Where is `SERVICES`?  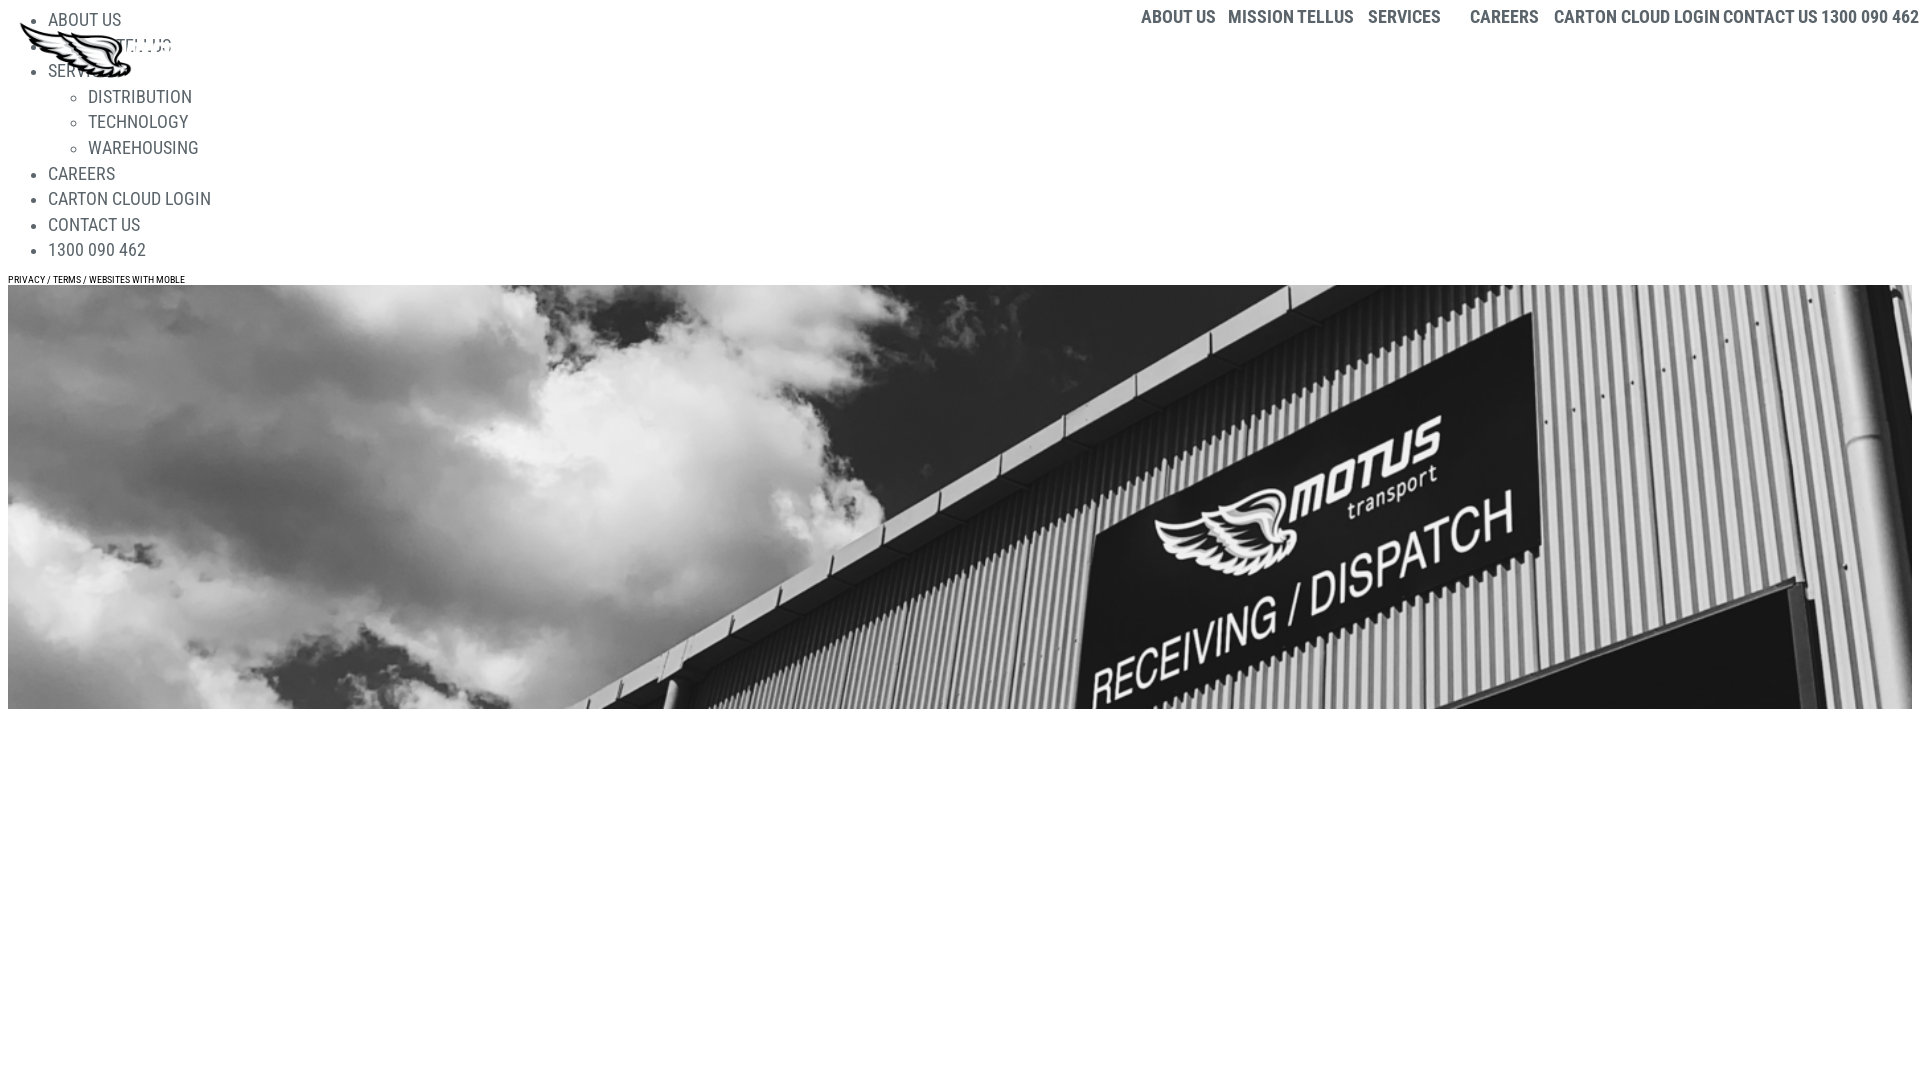 SERVICES is located at coordinates (84, 71).